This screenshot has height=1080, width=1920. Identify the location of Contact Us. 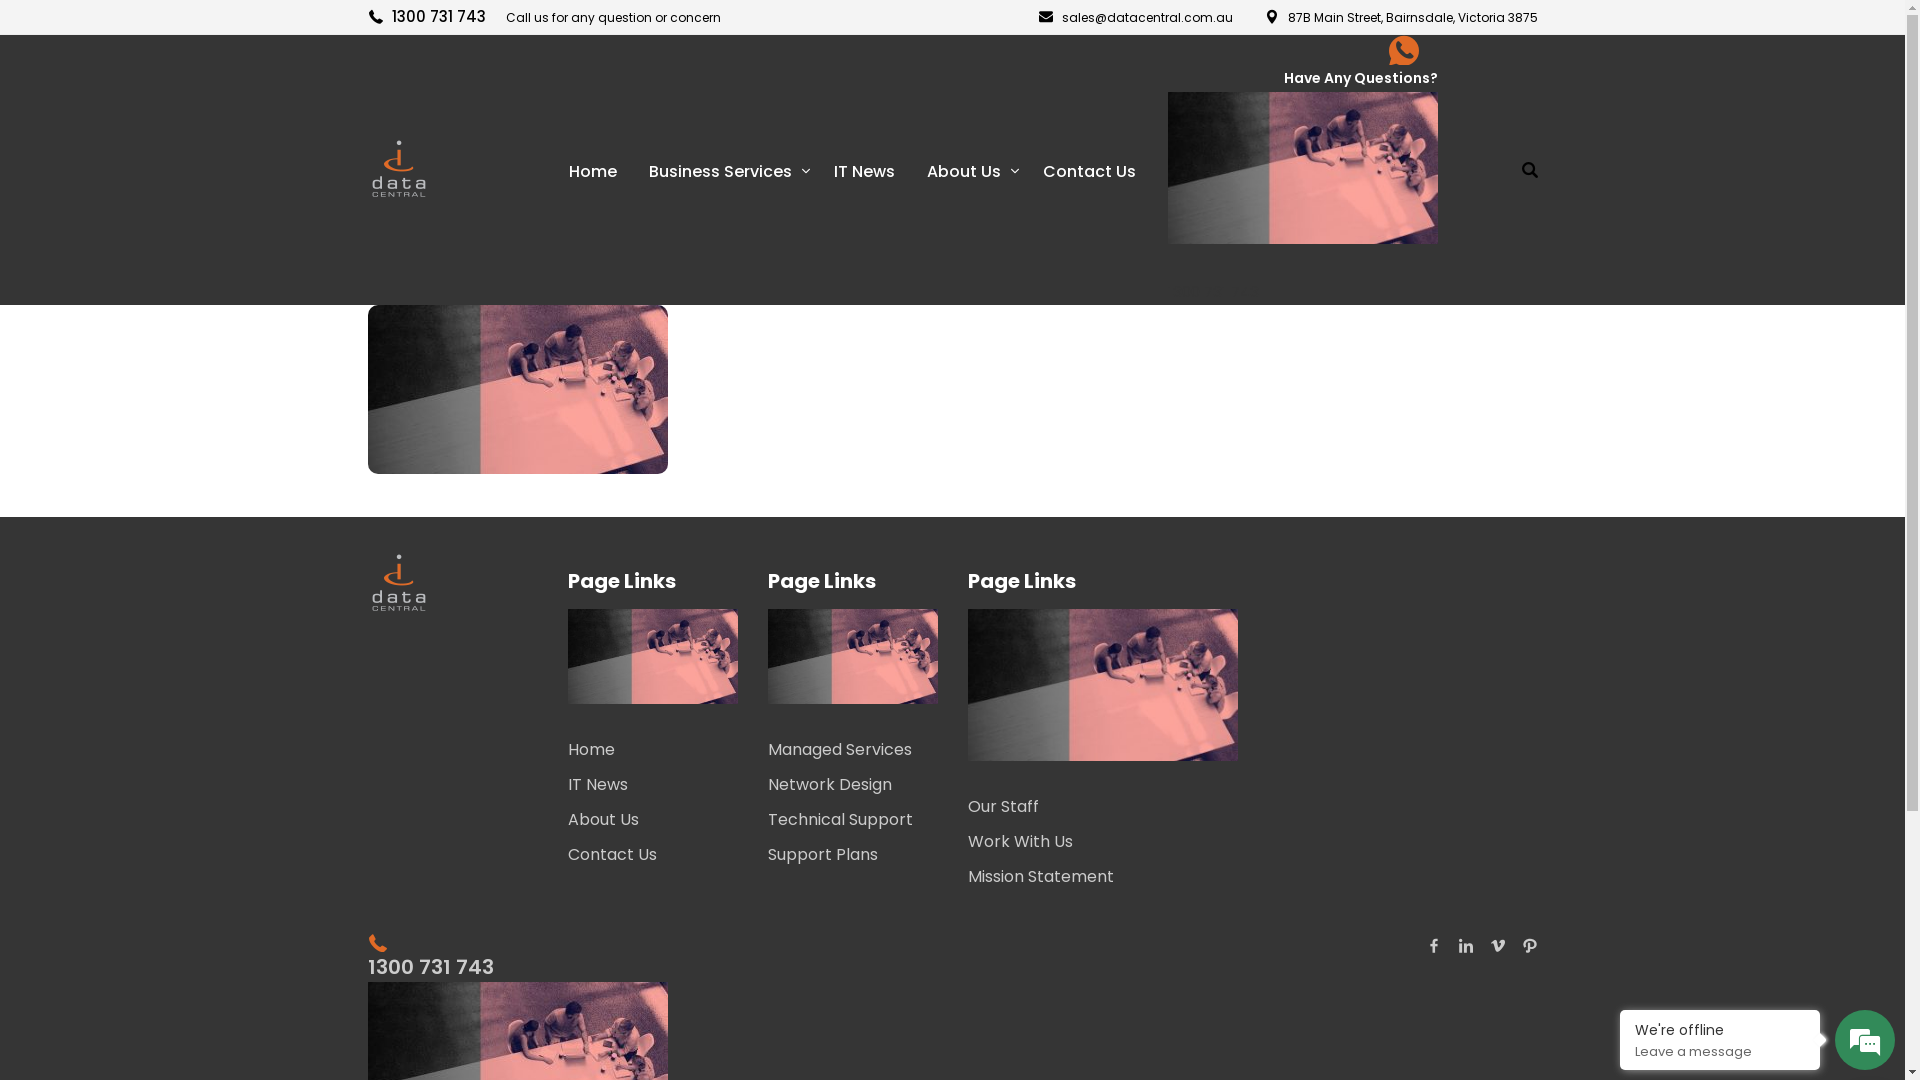
(653, 854).